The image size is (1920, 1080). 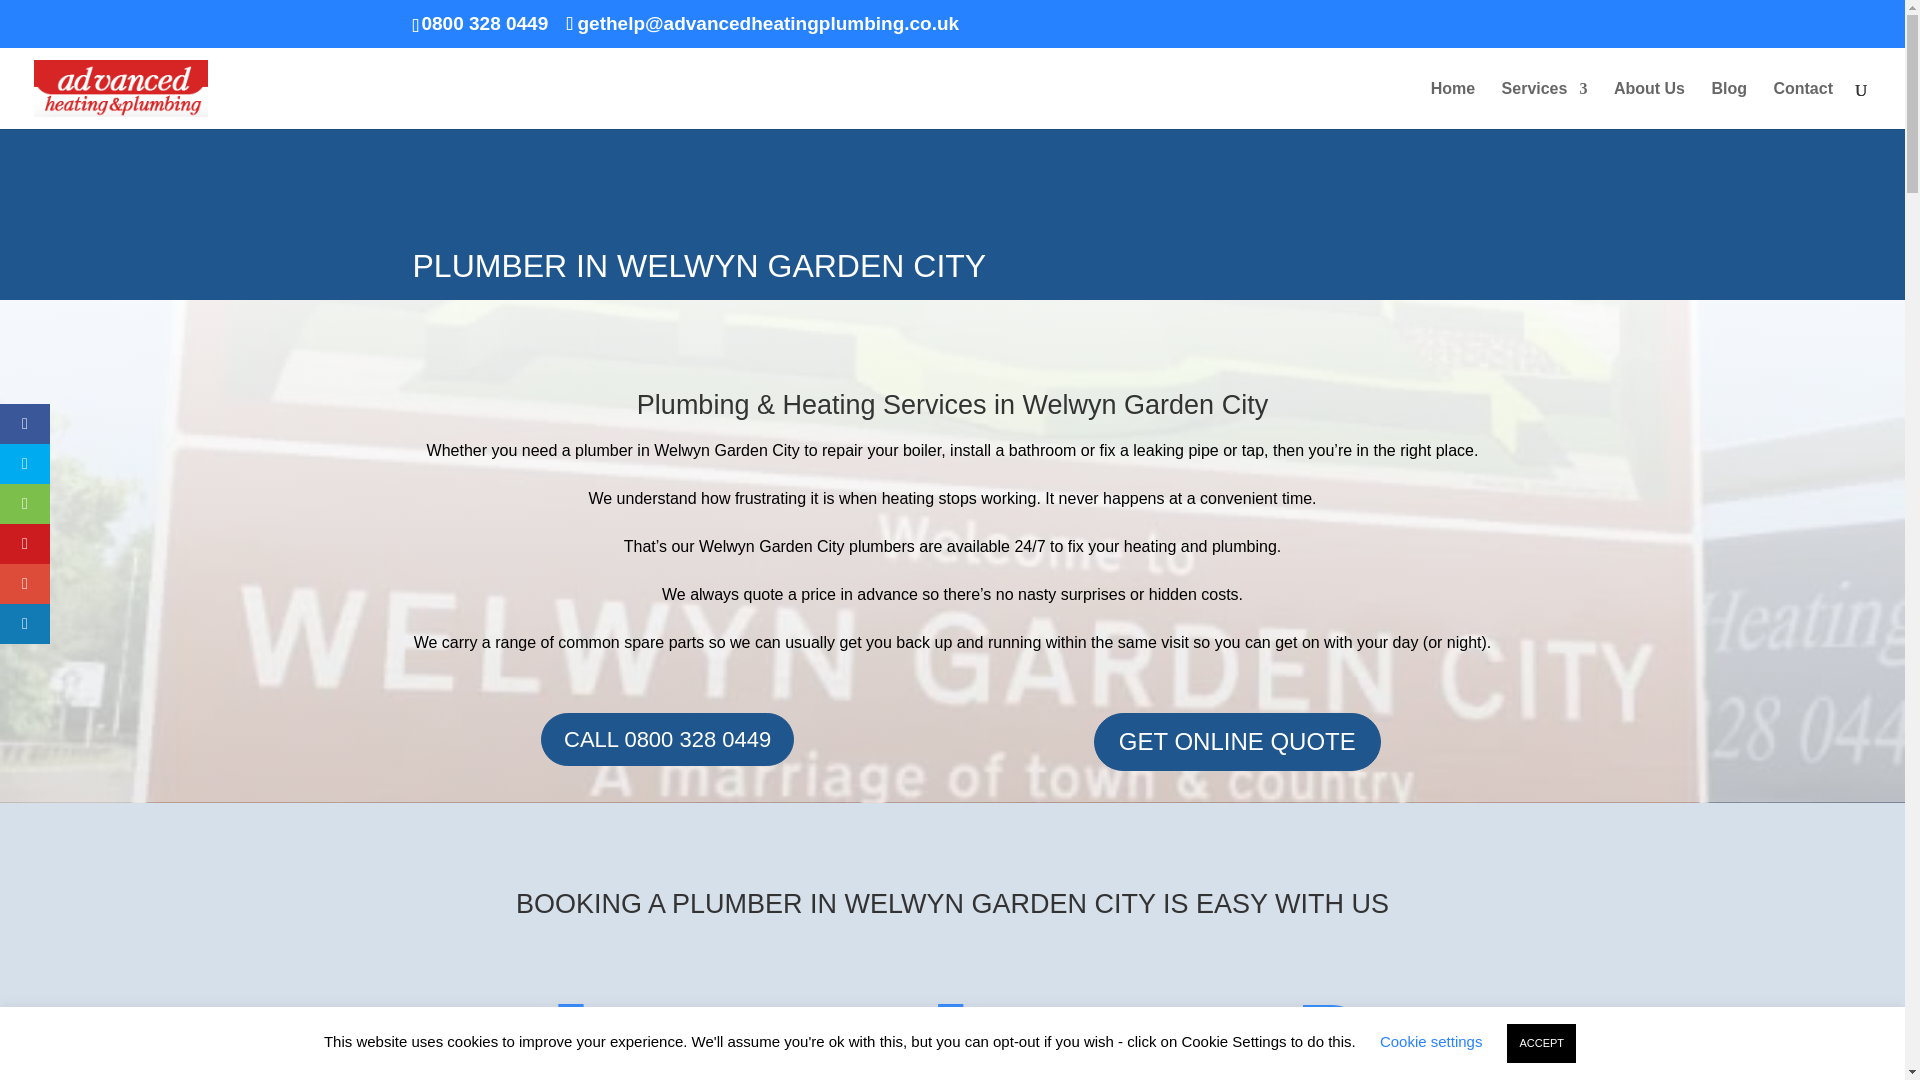 What do you see at coordinates (1650, 105) in the screenshot?
I see `About Us` at bounding box center [1650, 105].